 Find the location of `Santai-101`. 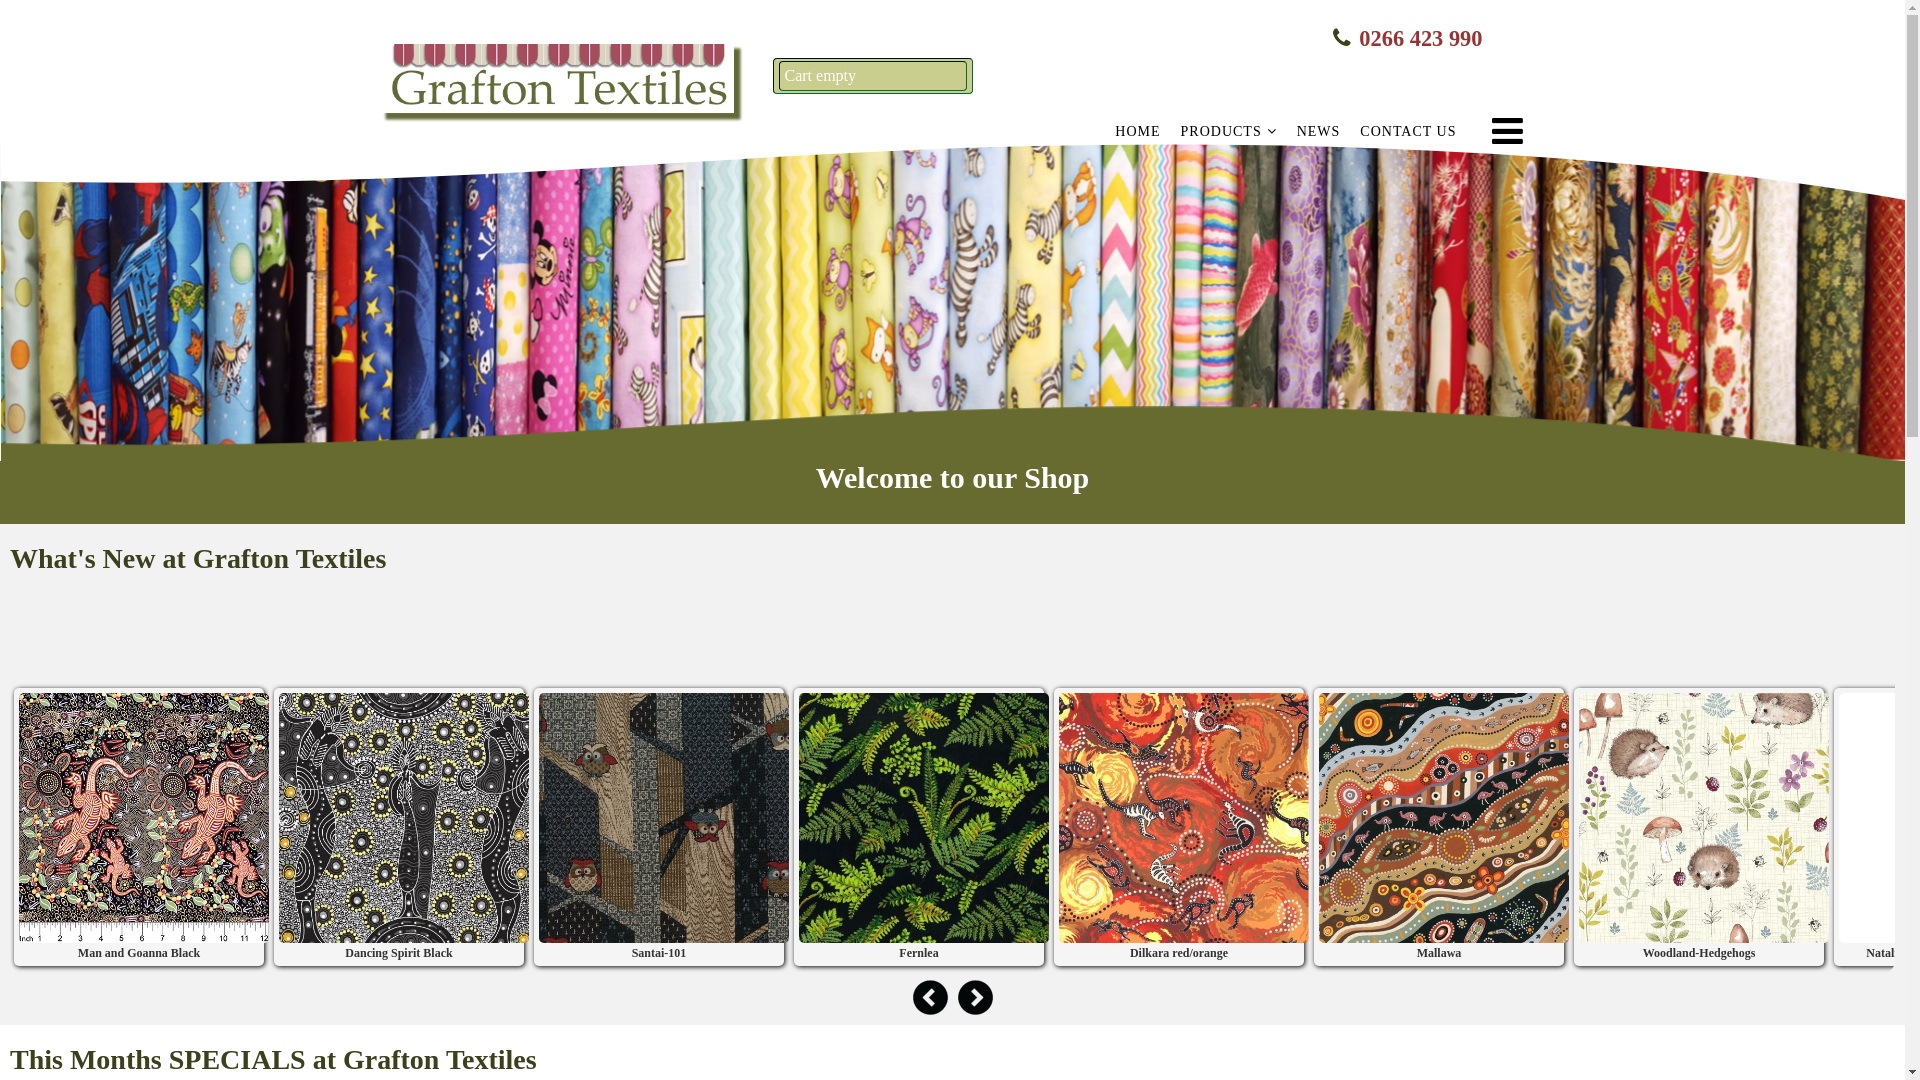

Santai-101 is located at coordinates (664, 818).